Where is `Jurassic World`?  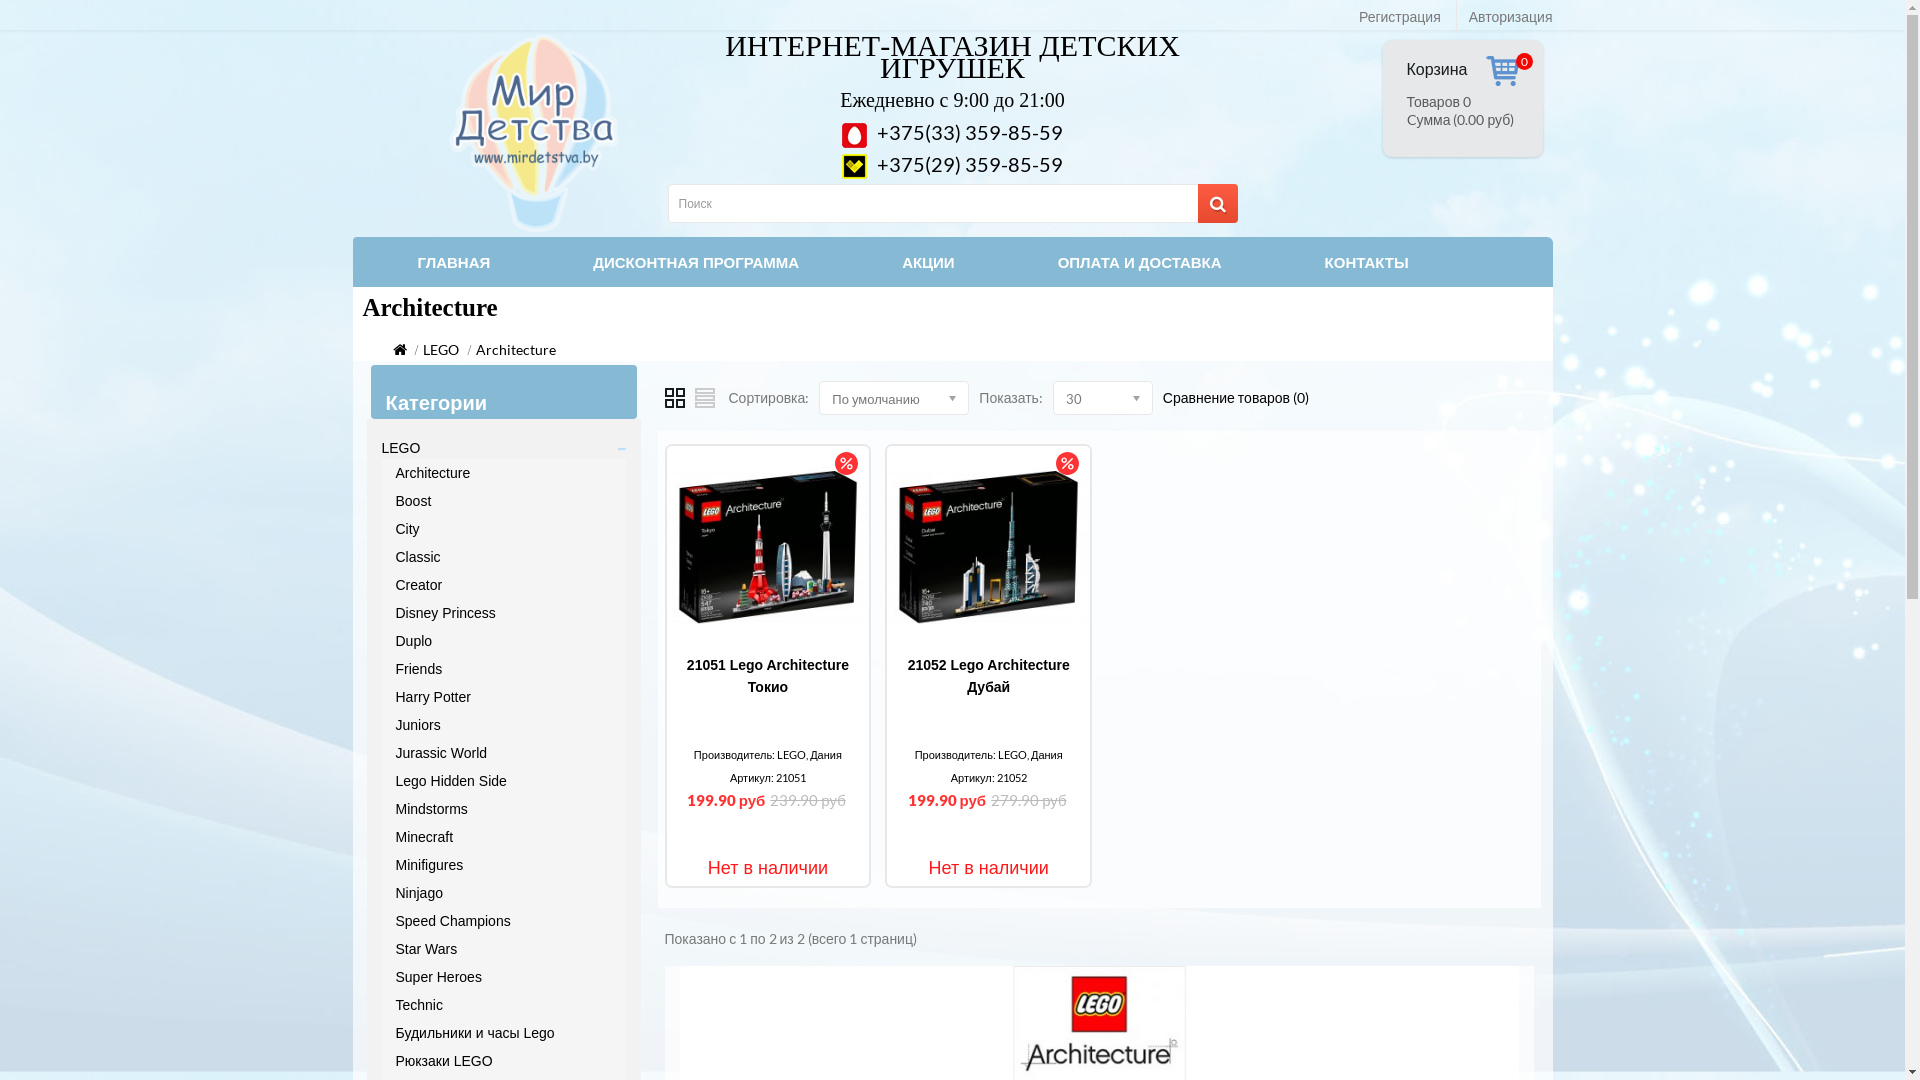
Jurassic World is located at coordinates (442, 753).